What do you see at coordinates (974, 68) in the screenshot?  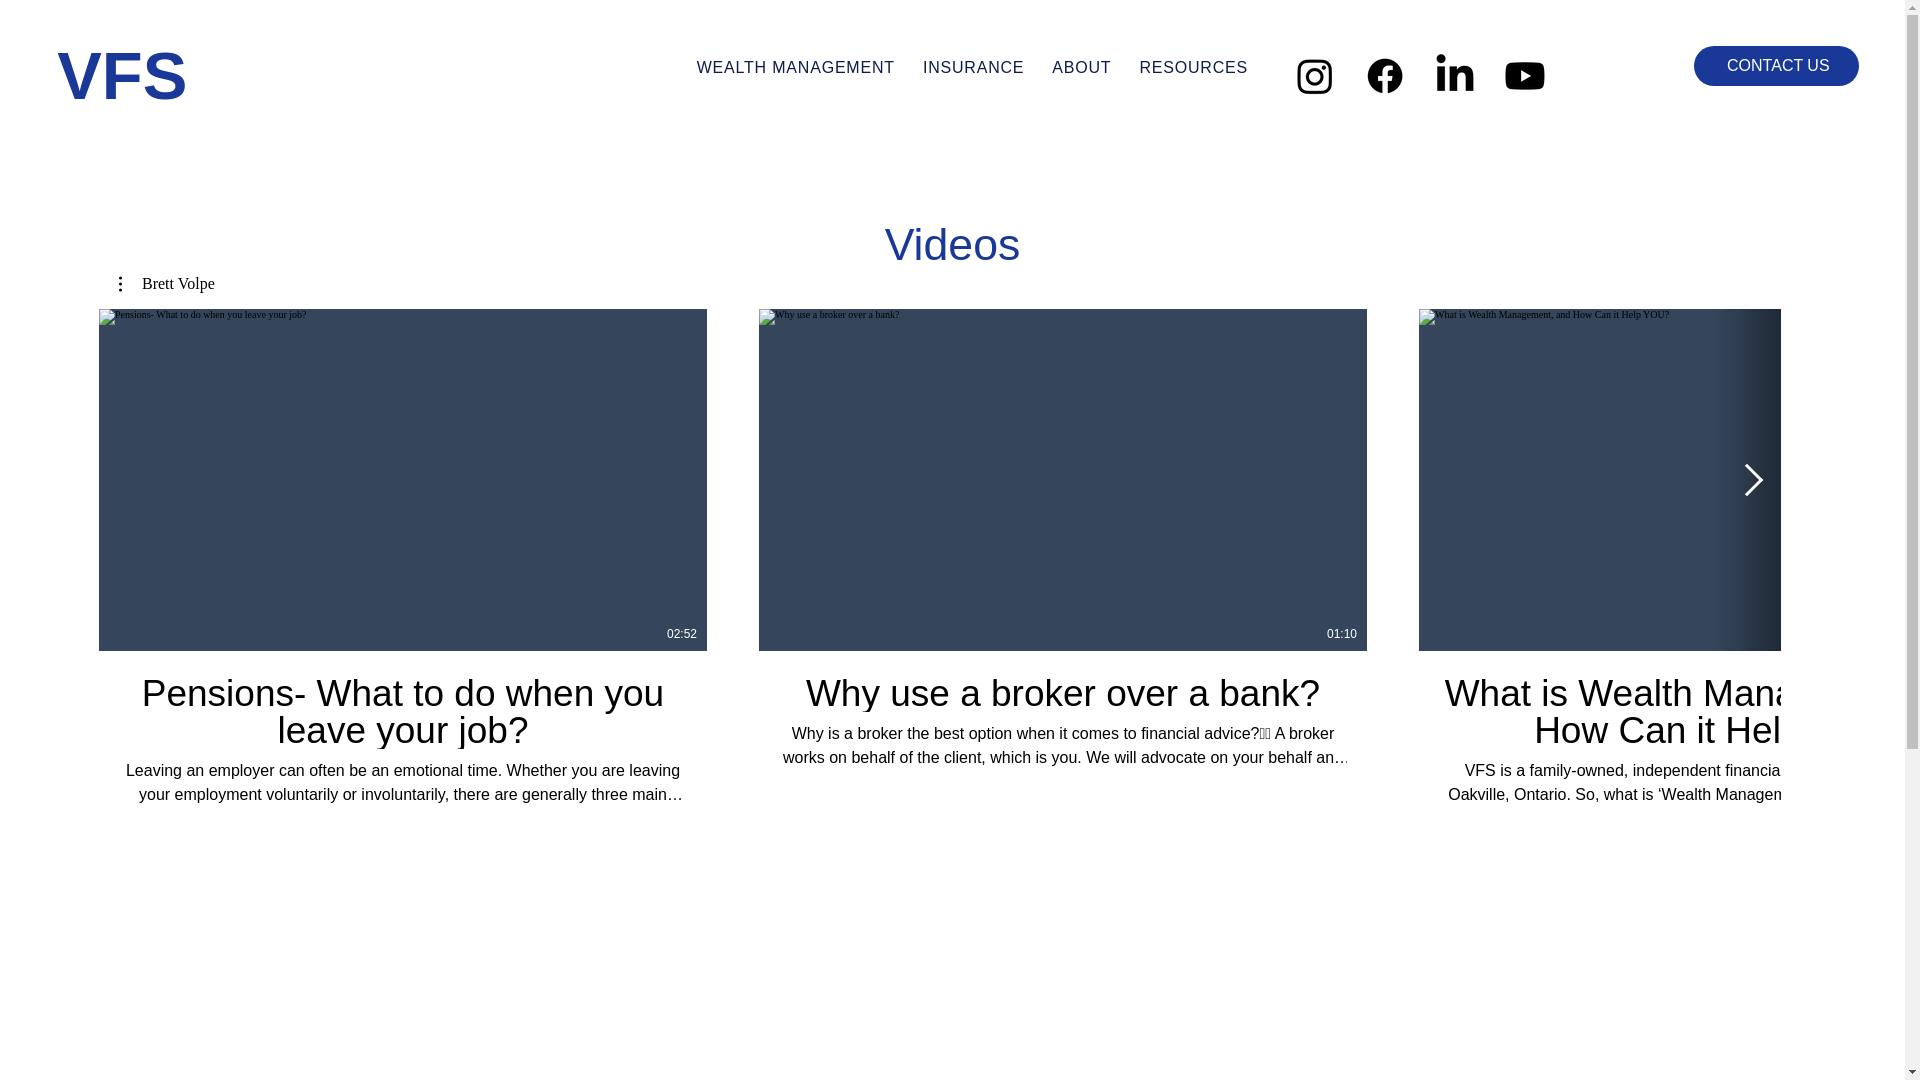 I see `INSURANCE` at bounding box center [974, 68].